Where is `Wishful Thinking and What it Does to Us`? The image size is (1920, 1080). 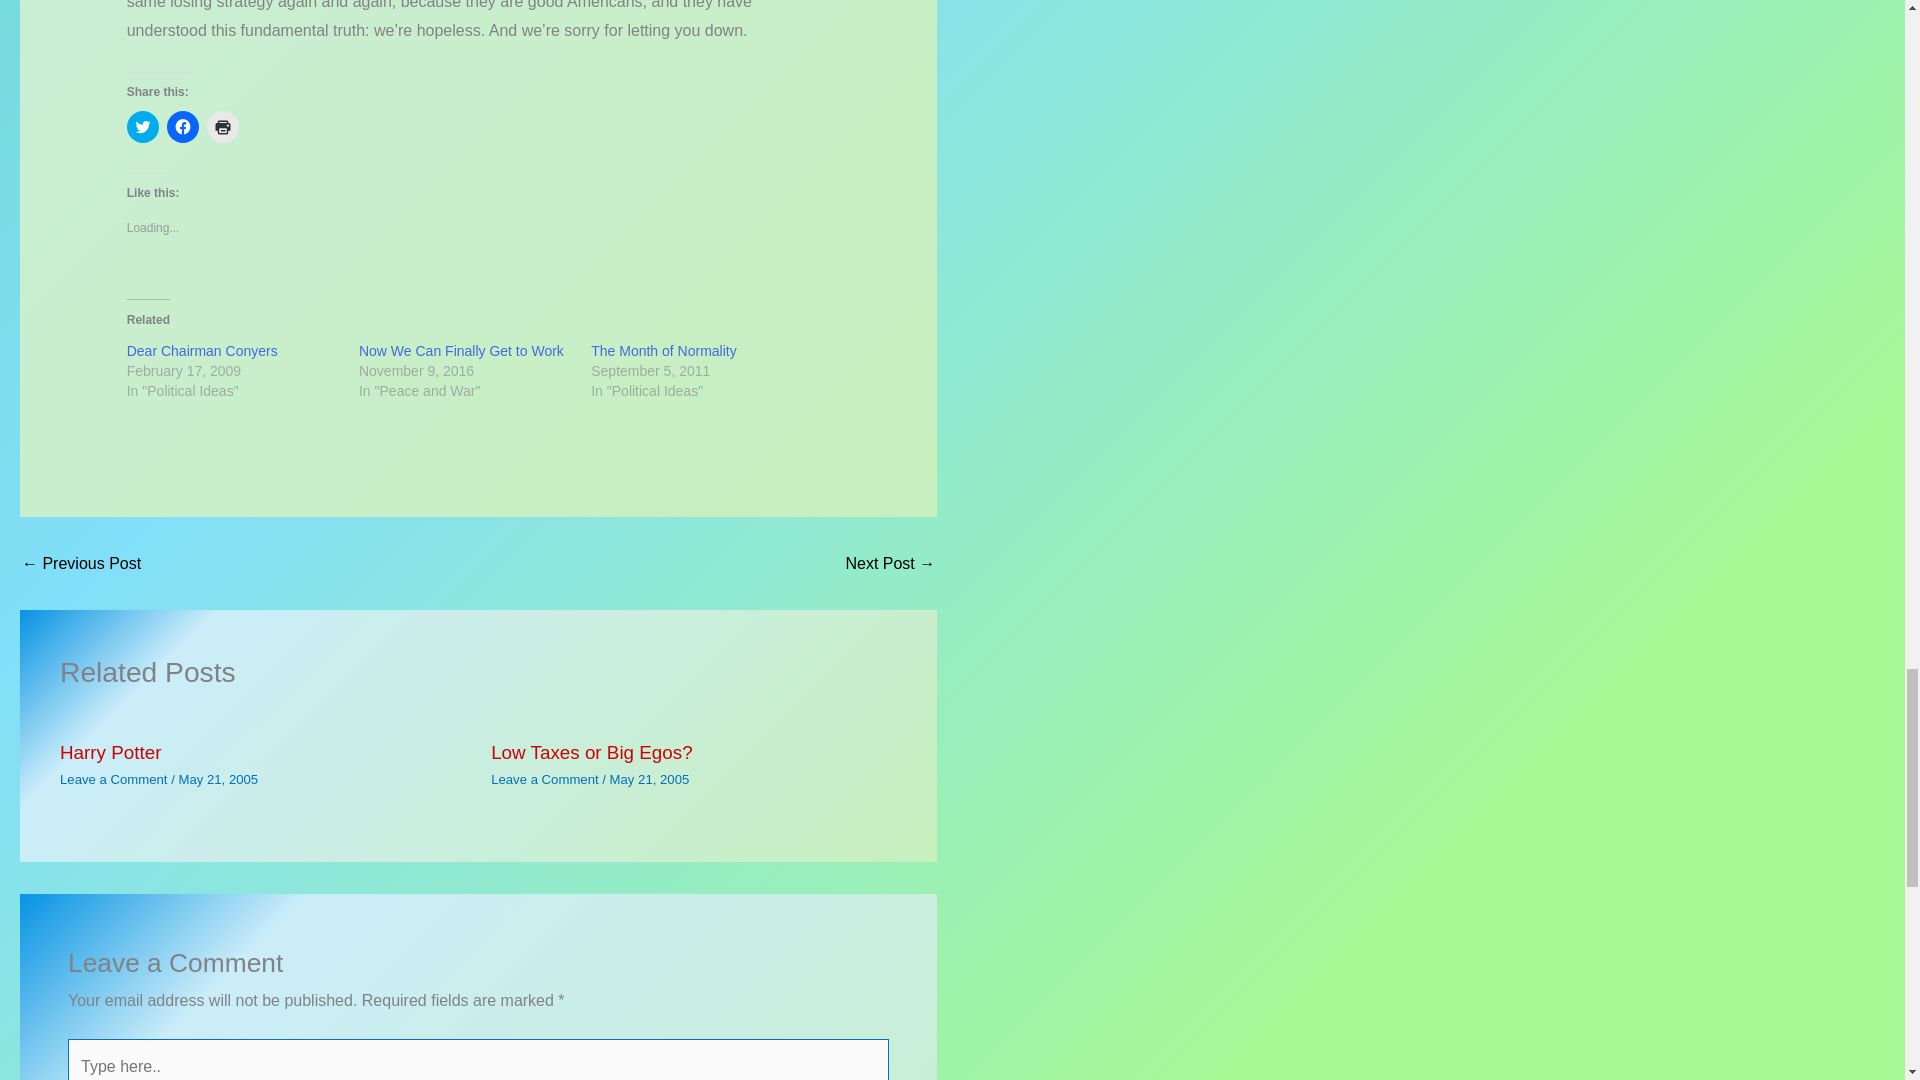
Wishful Thinking and What it Does to Us is located at coordinates (80, 564).